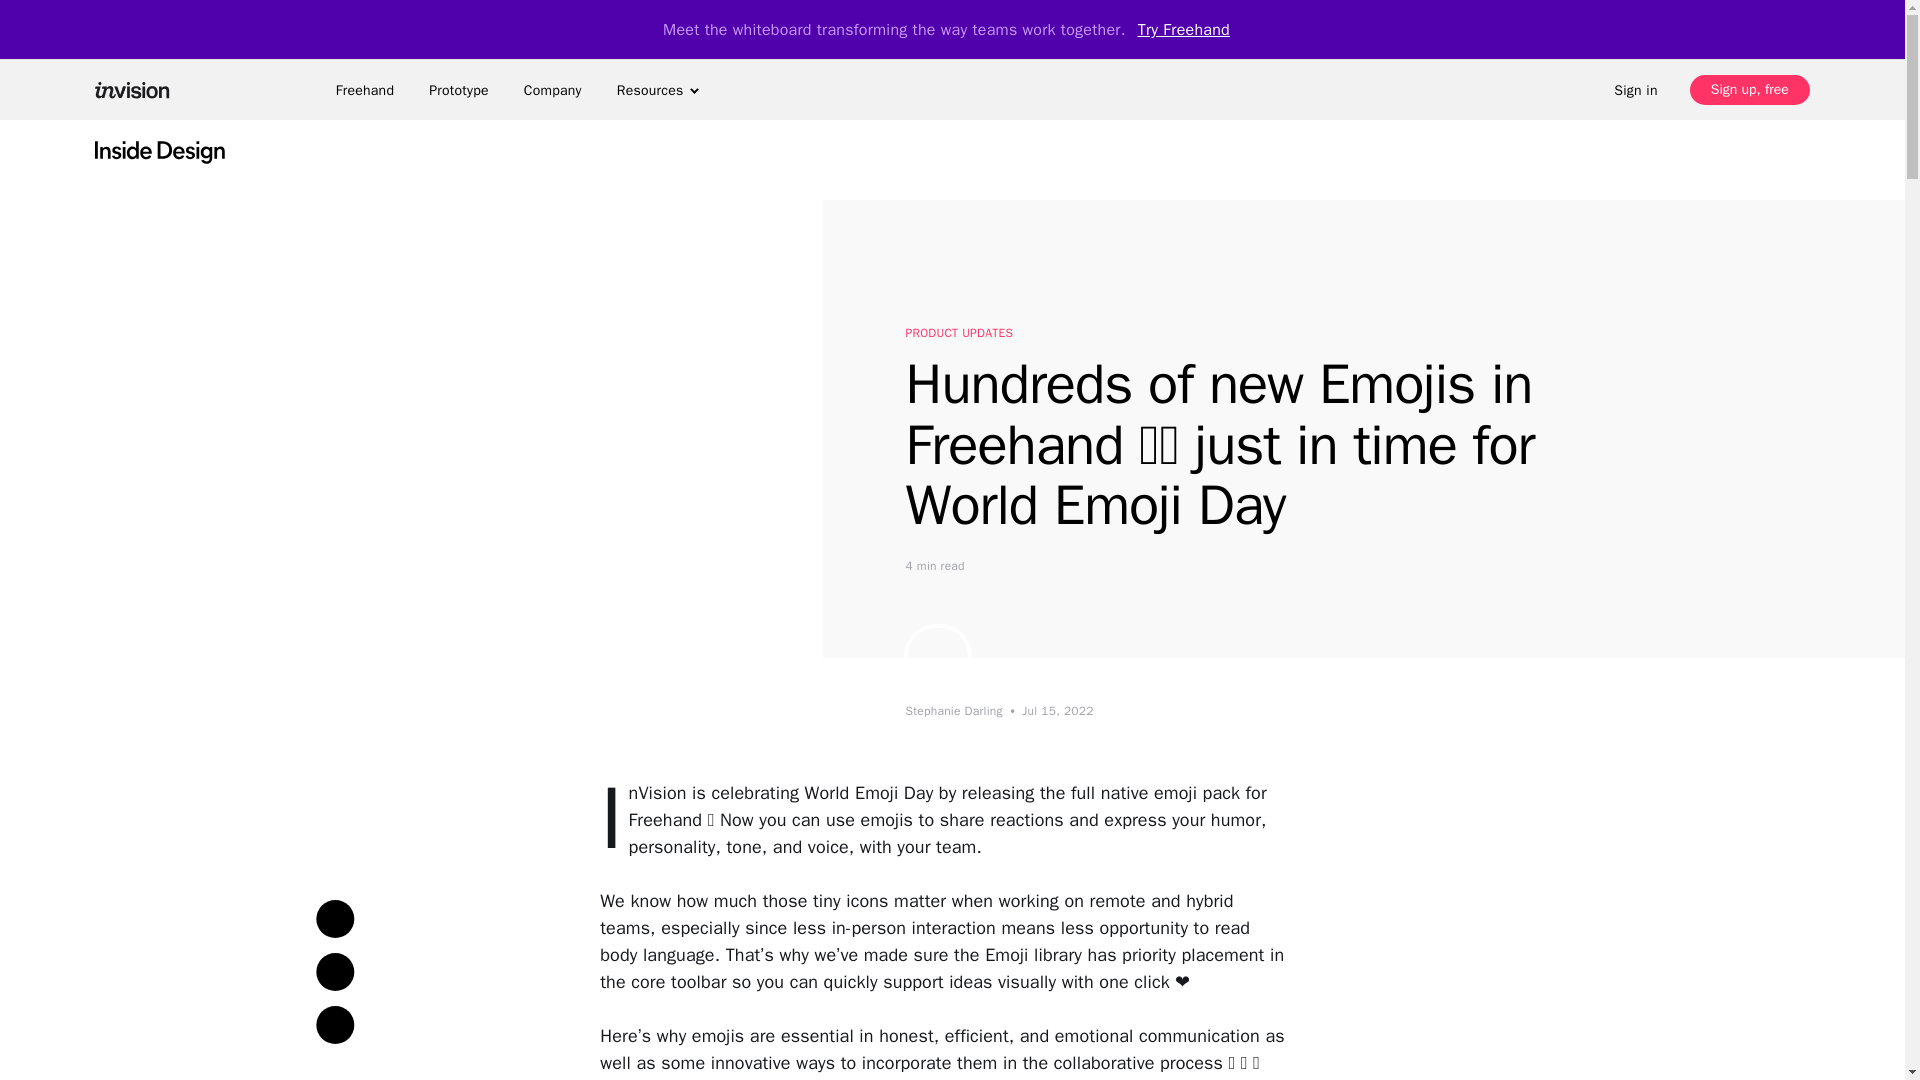 The height and width of the screenshot is (1080, 1920). I want to click on invisionapp, inc., so click(139, 89).